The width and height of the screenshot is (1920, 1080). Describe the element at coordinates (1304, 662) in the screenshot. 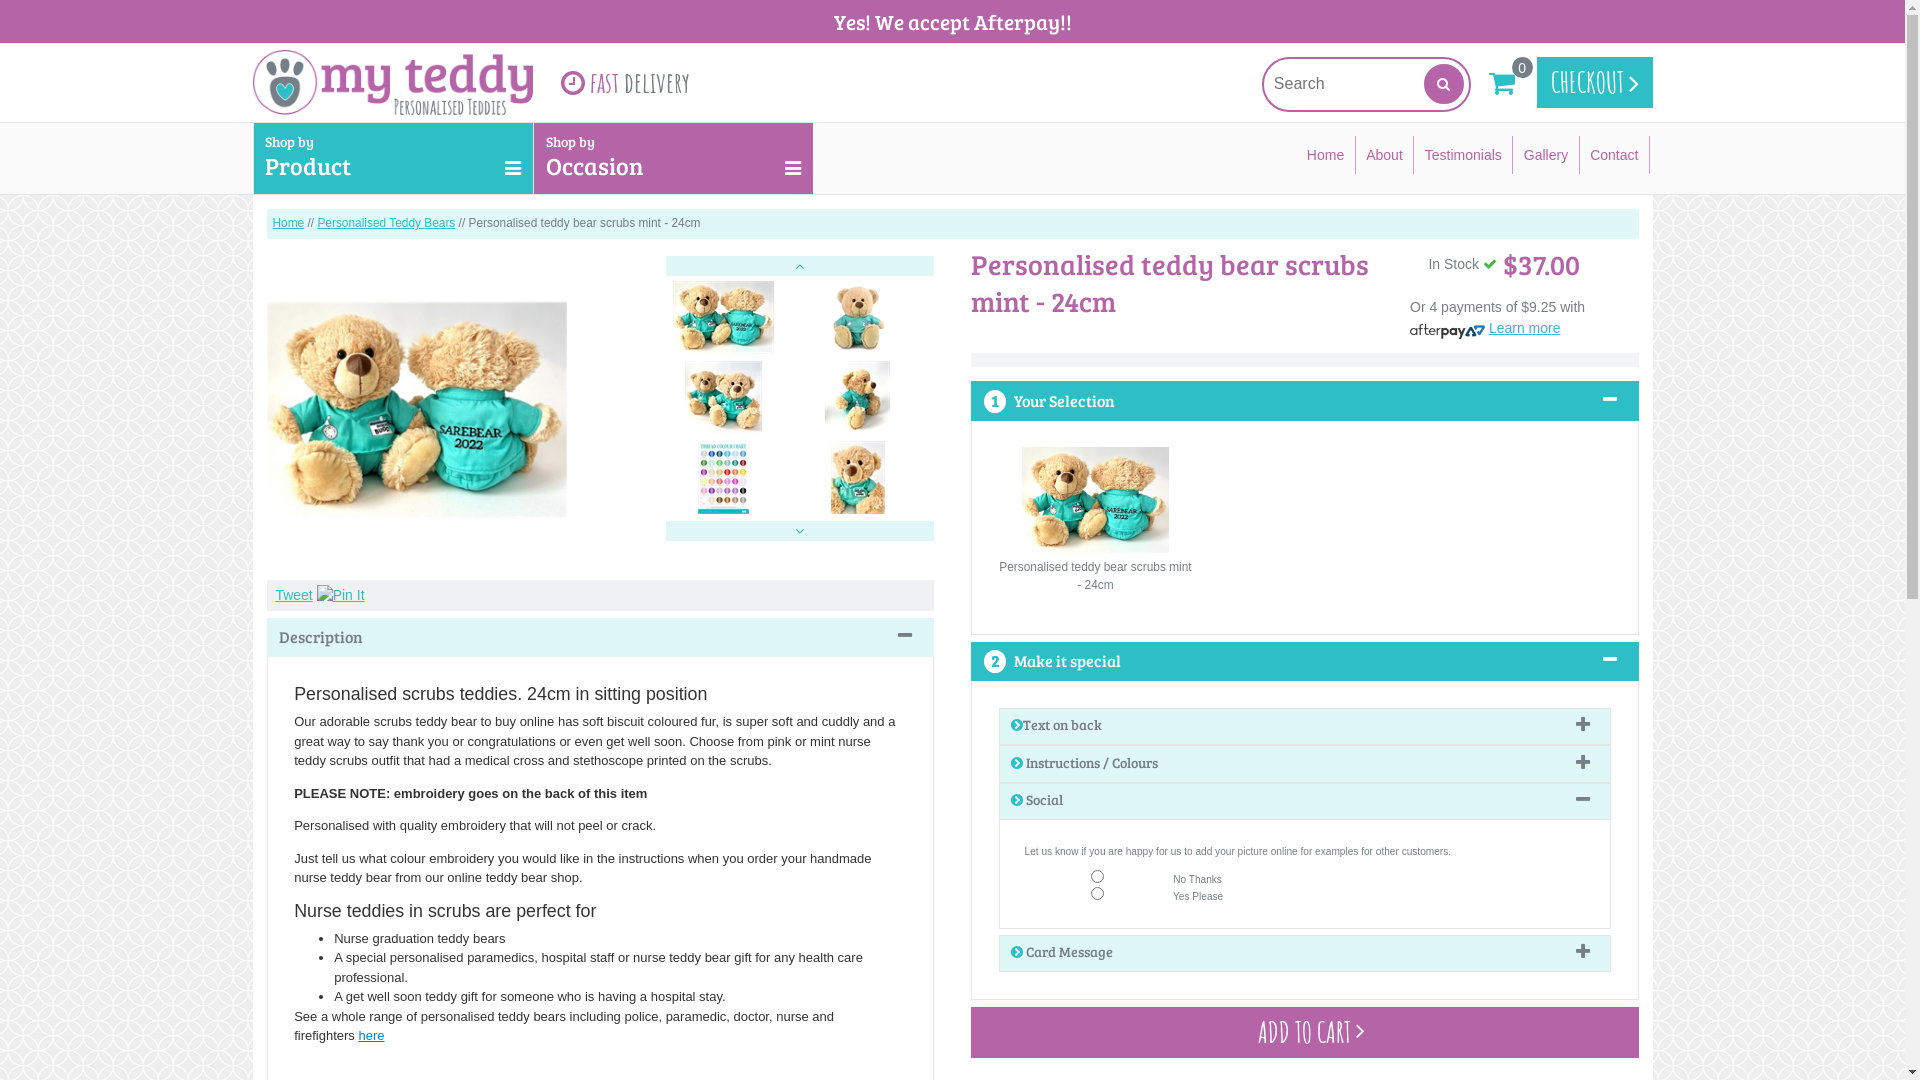

I see `2 Make it special` at that location.